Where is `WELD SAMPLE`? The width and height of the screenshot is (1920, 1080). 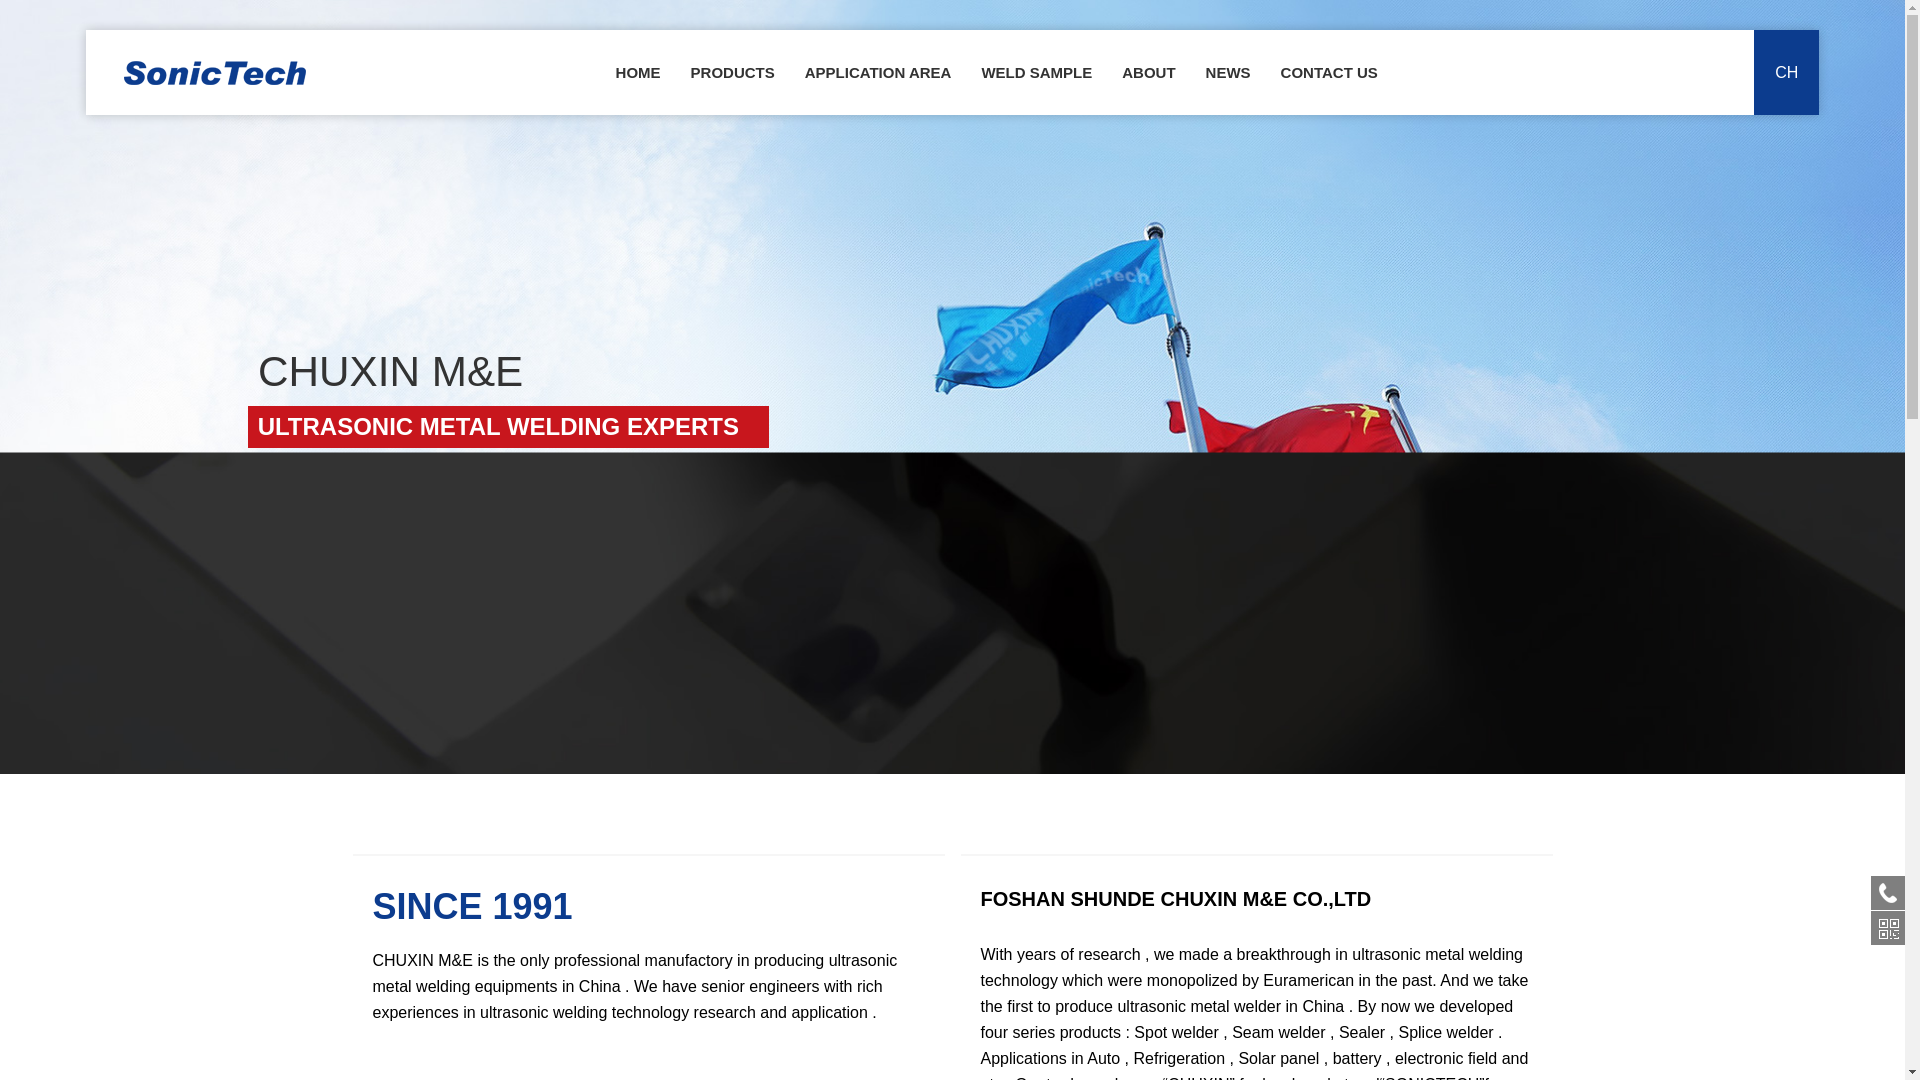
WELD SAMPLE is located at coordinates (1036, 72).